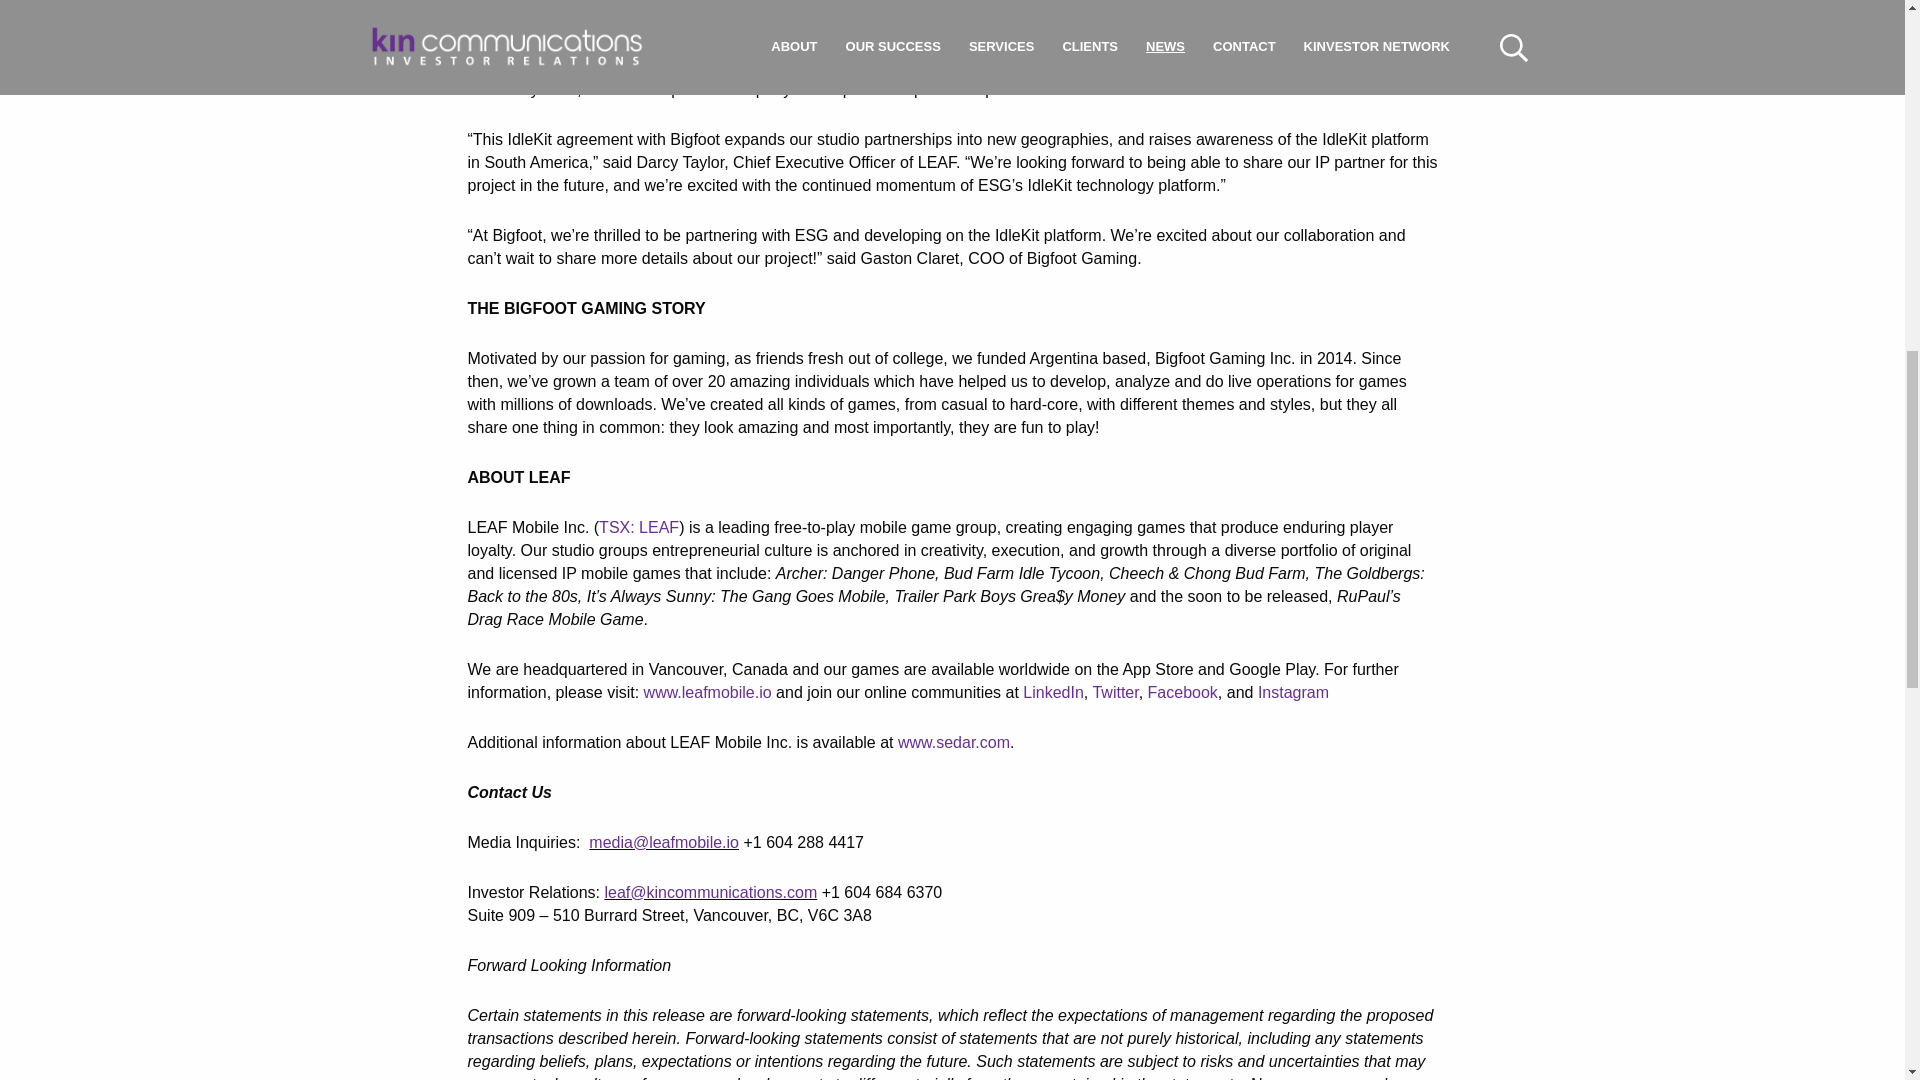 The width and height of the screenshot is (1920, 1080). I want to click on Instagram, so click(1292, 692).